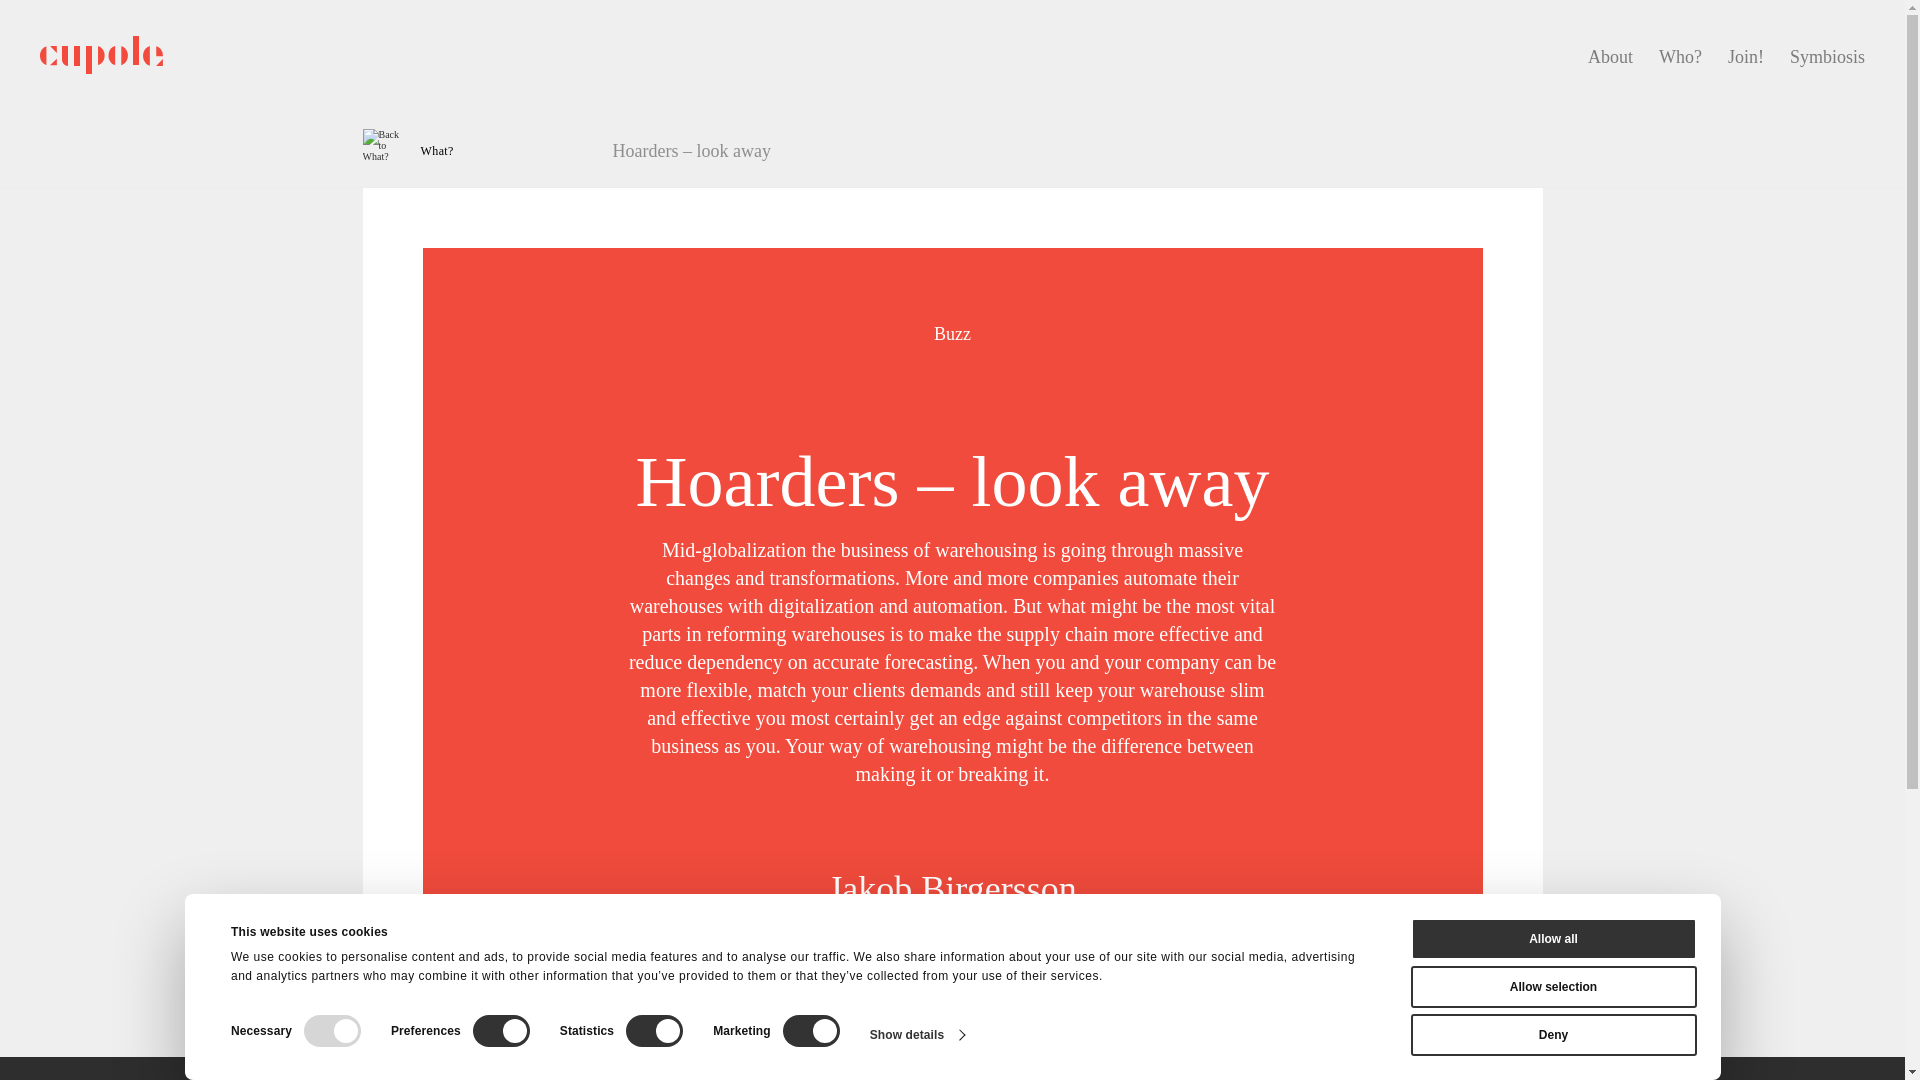  Describe the element at coordinates (1826, 56) in the screenshot. I see `Symbiosis` at that location.